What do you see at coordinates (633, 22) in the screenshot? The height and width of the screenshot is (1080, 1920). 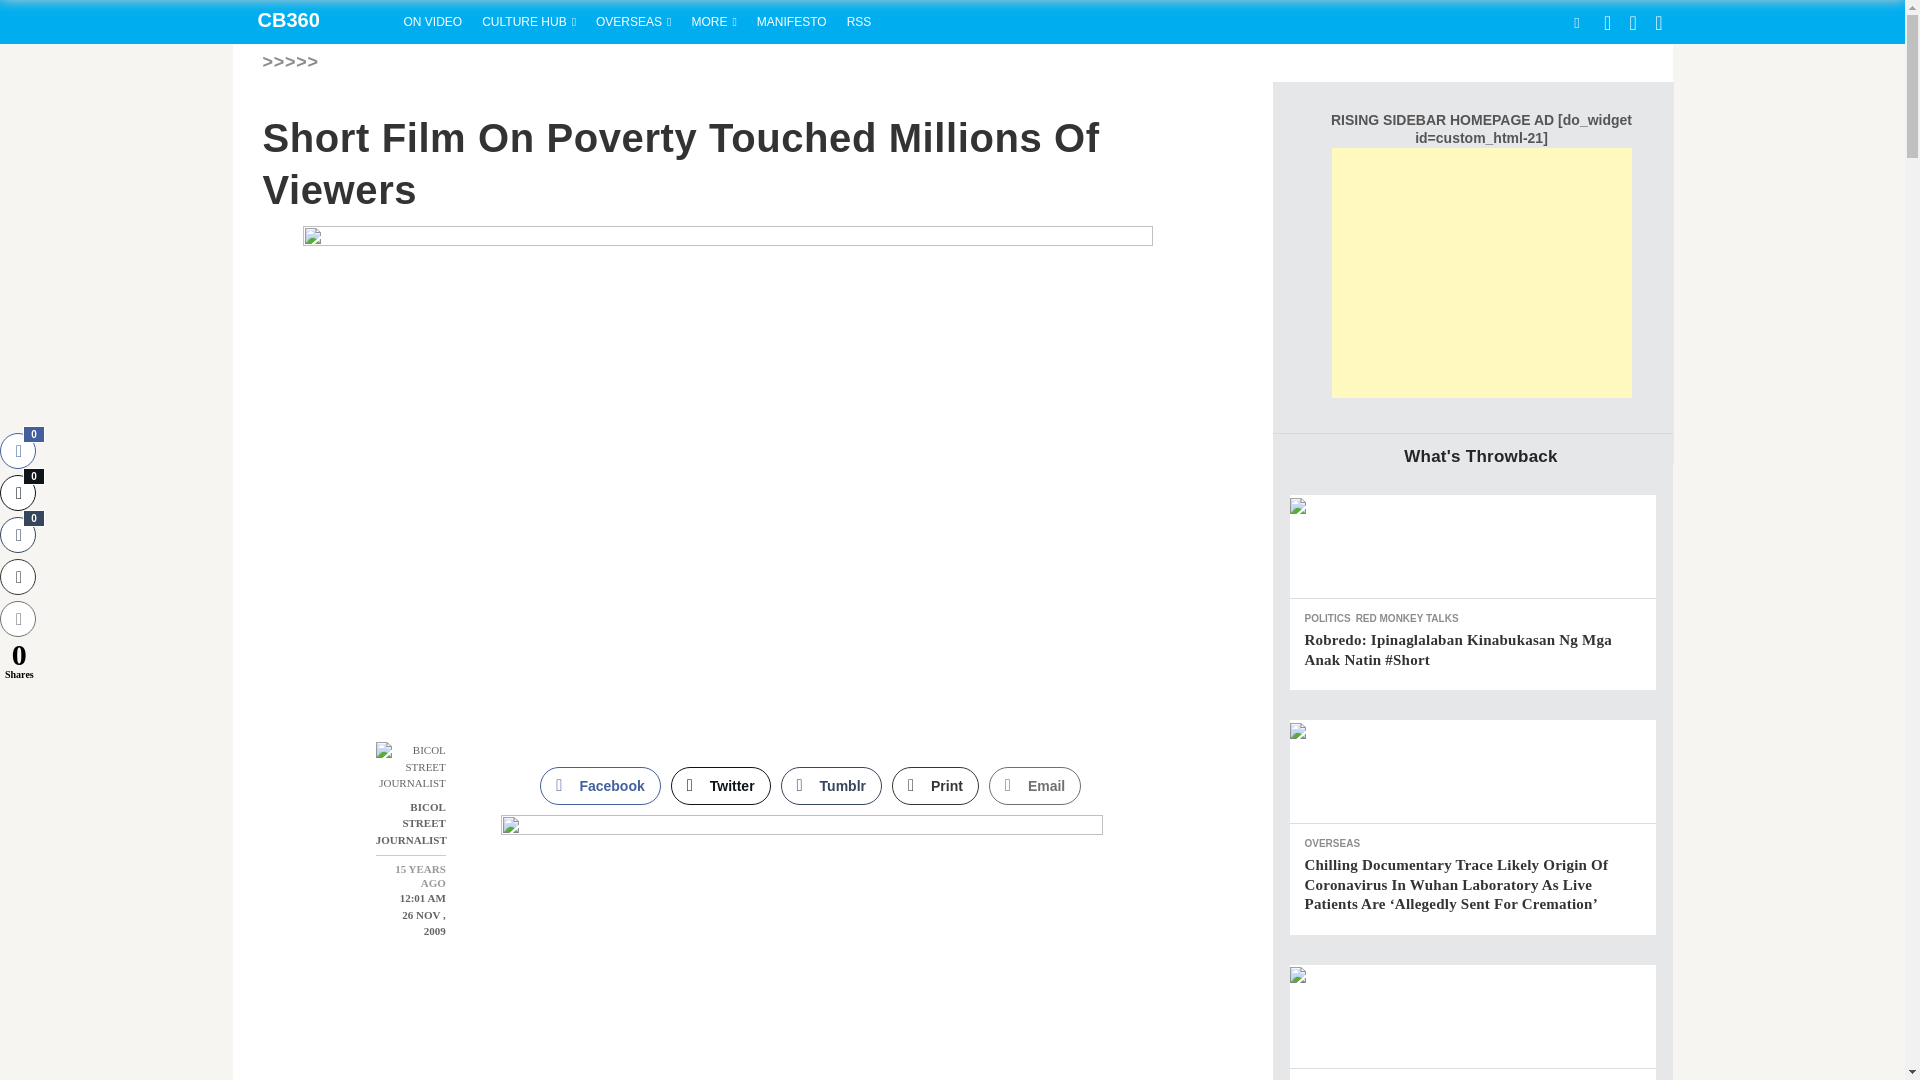 I see `OVERSEAS` at bounding box center [633, 22].